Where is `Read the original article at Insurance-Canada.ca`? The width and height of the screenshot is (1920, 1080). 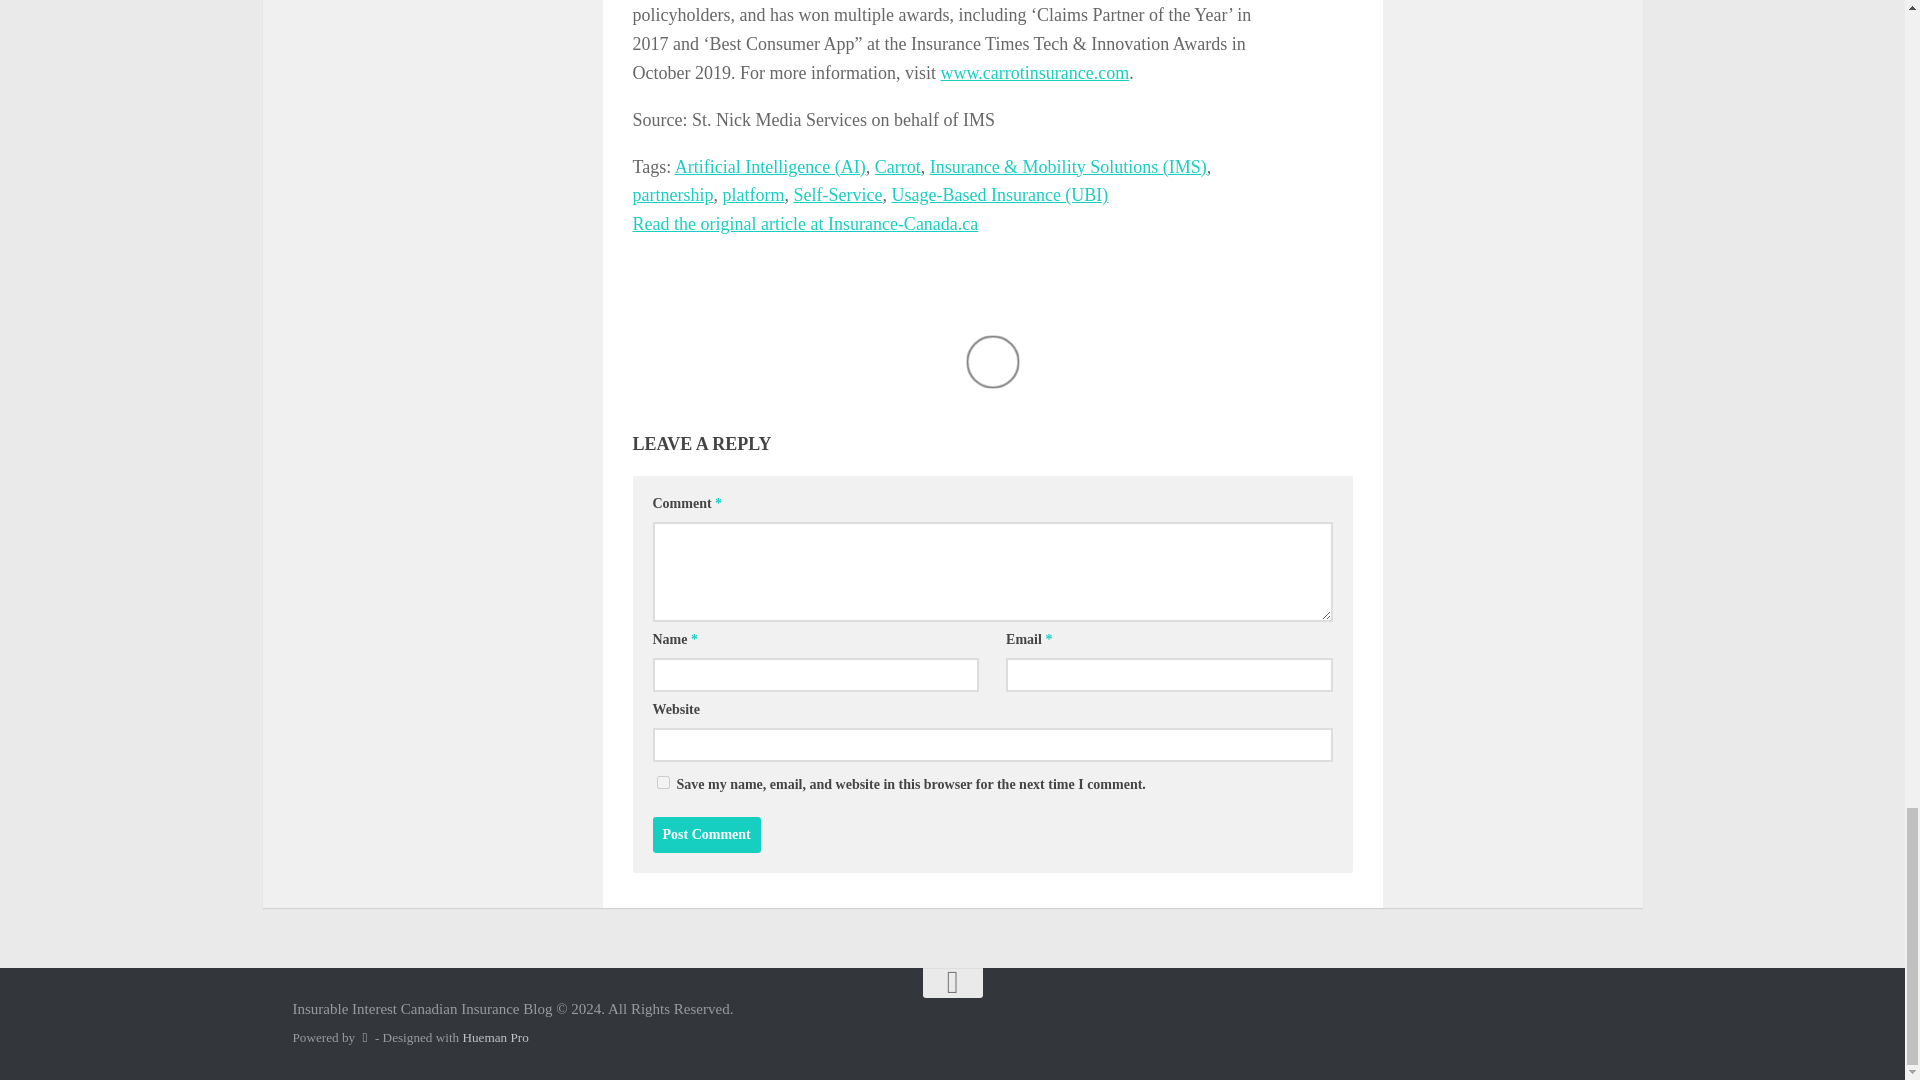 Read the original article at Insurance-Canada.ca is located at coordinates (804, 224).